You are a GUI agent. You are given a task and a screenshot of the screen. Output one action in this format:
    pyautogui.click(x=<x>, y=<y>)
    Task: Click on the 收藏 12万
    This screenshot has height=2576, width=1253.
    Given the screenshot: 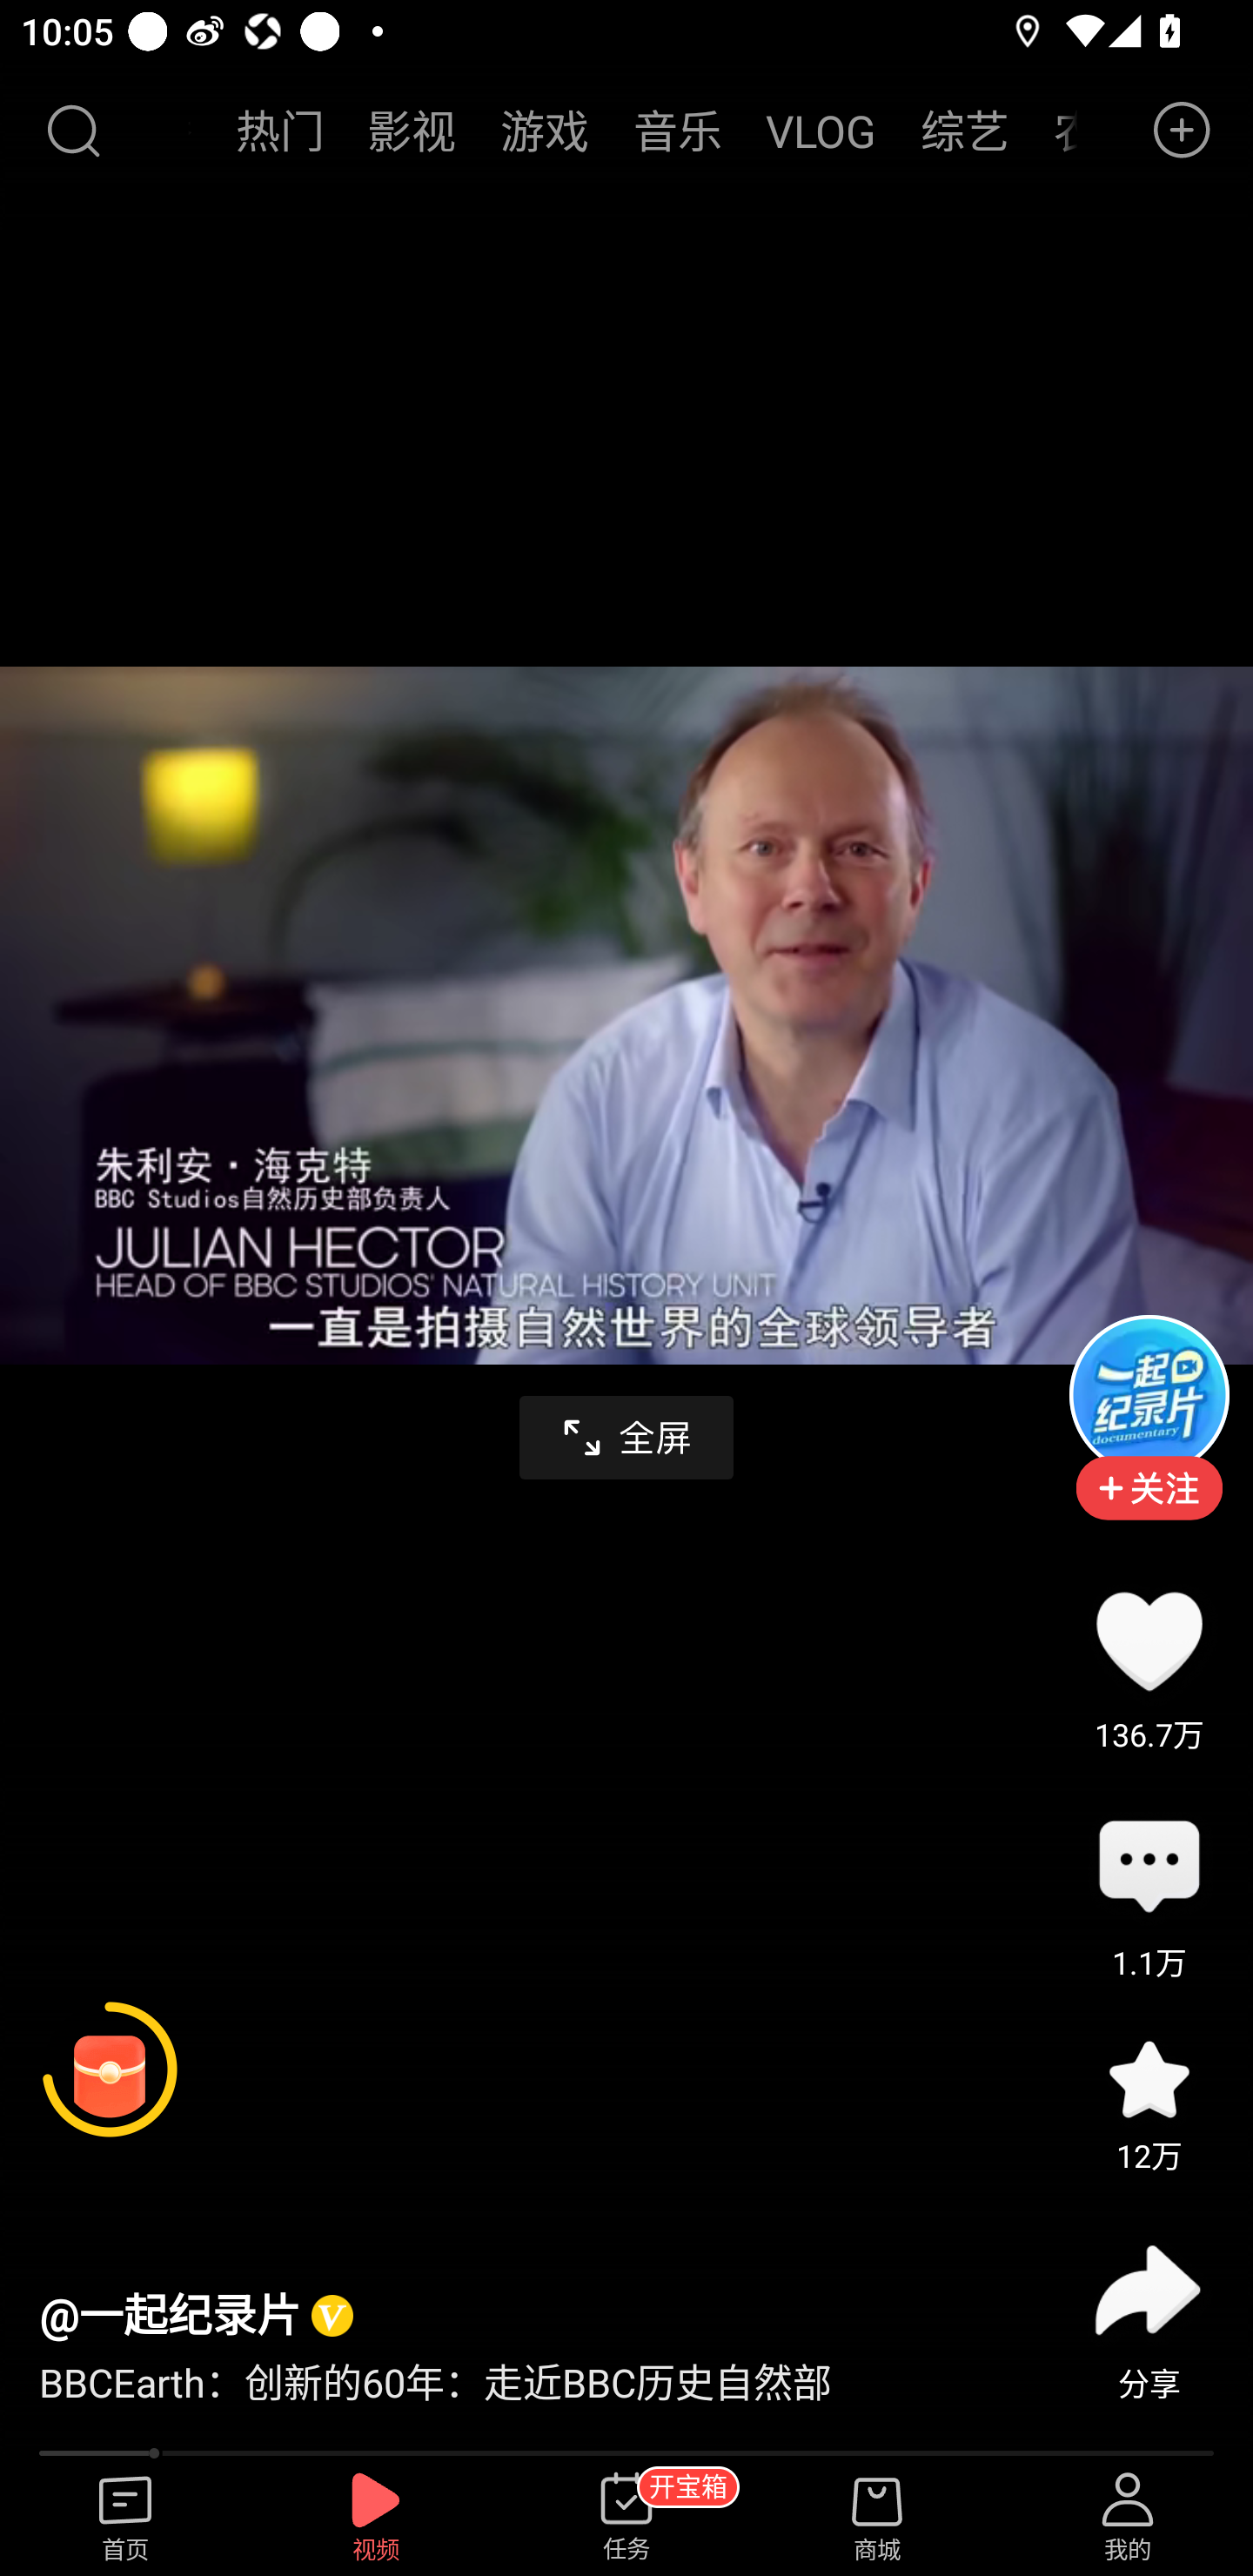 What is the action you would take?
    pyautogui.click(x=1149, y=2080)
    